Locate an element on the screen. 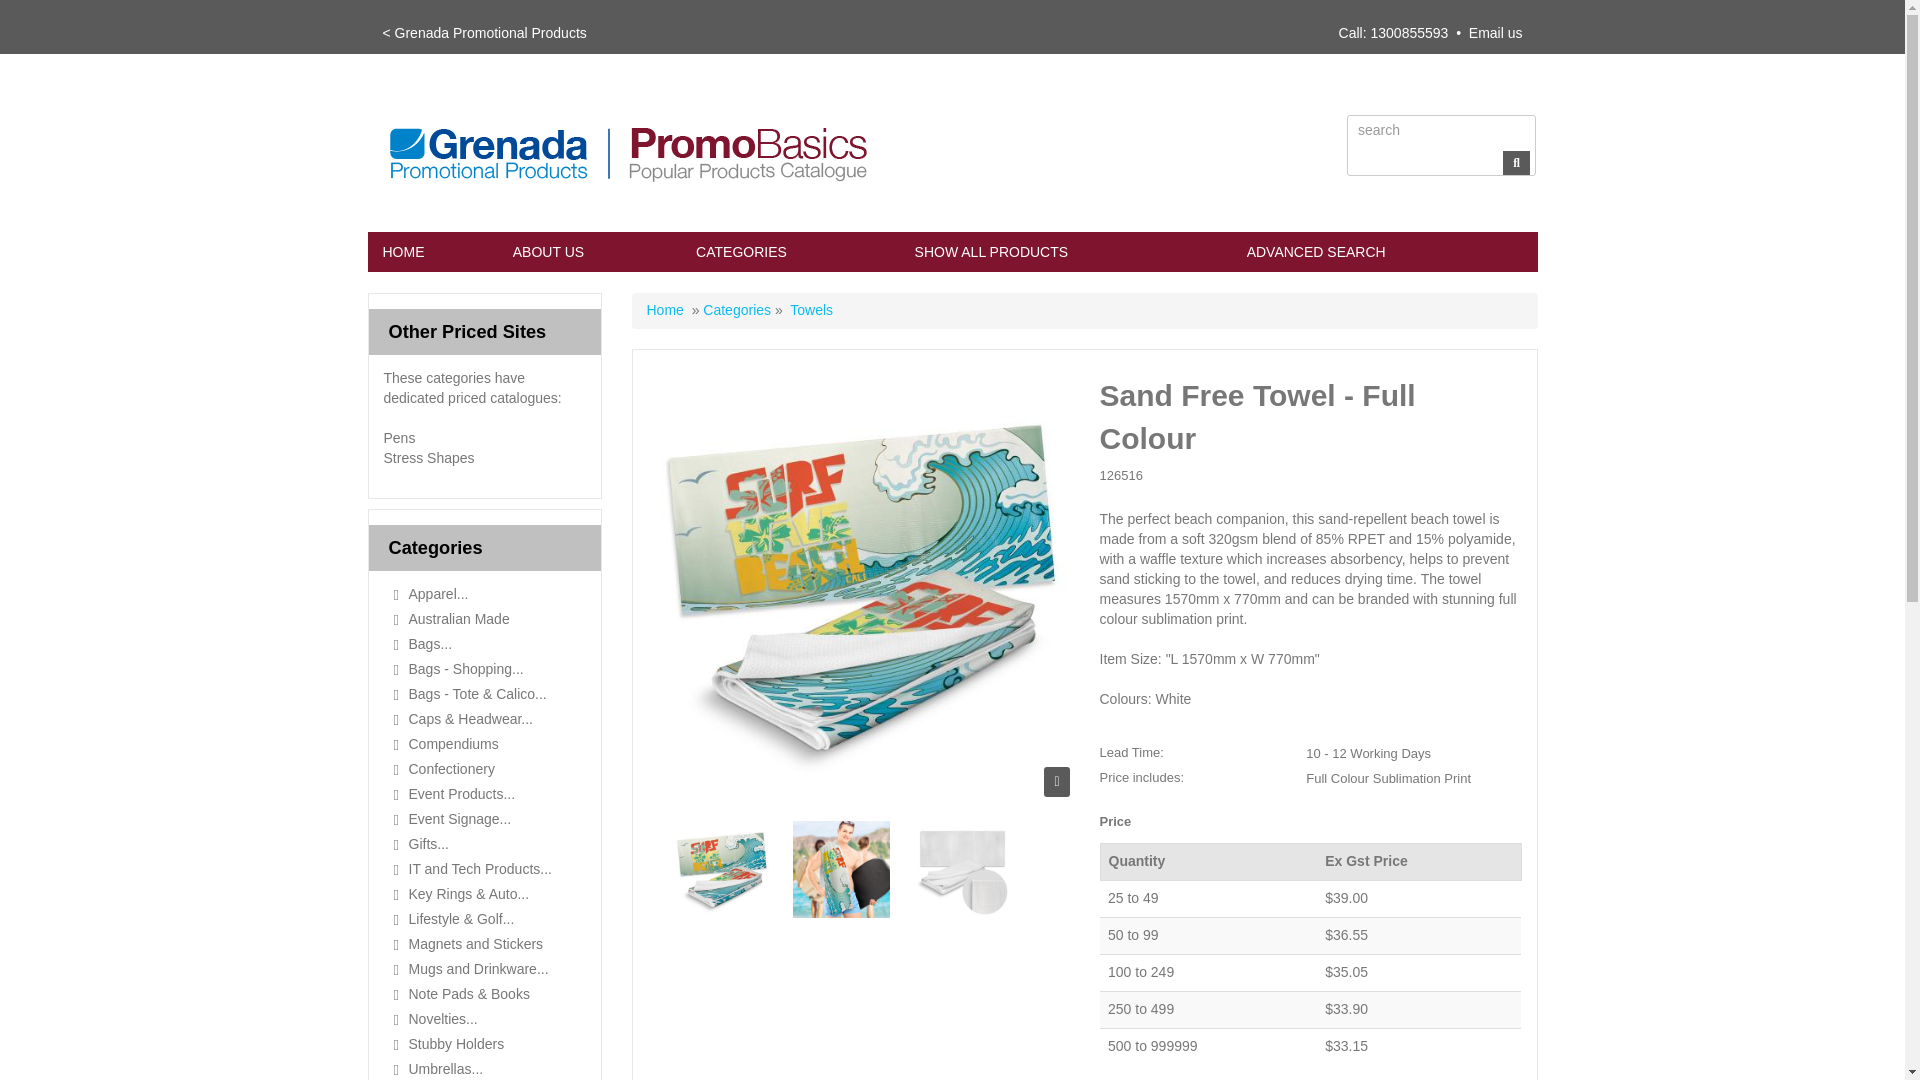  ADVANCED SEARCH is located at coordinates (1384, 252).